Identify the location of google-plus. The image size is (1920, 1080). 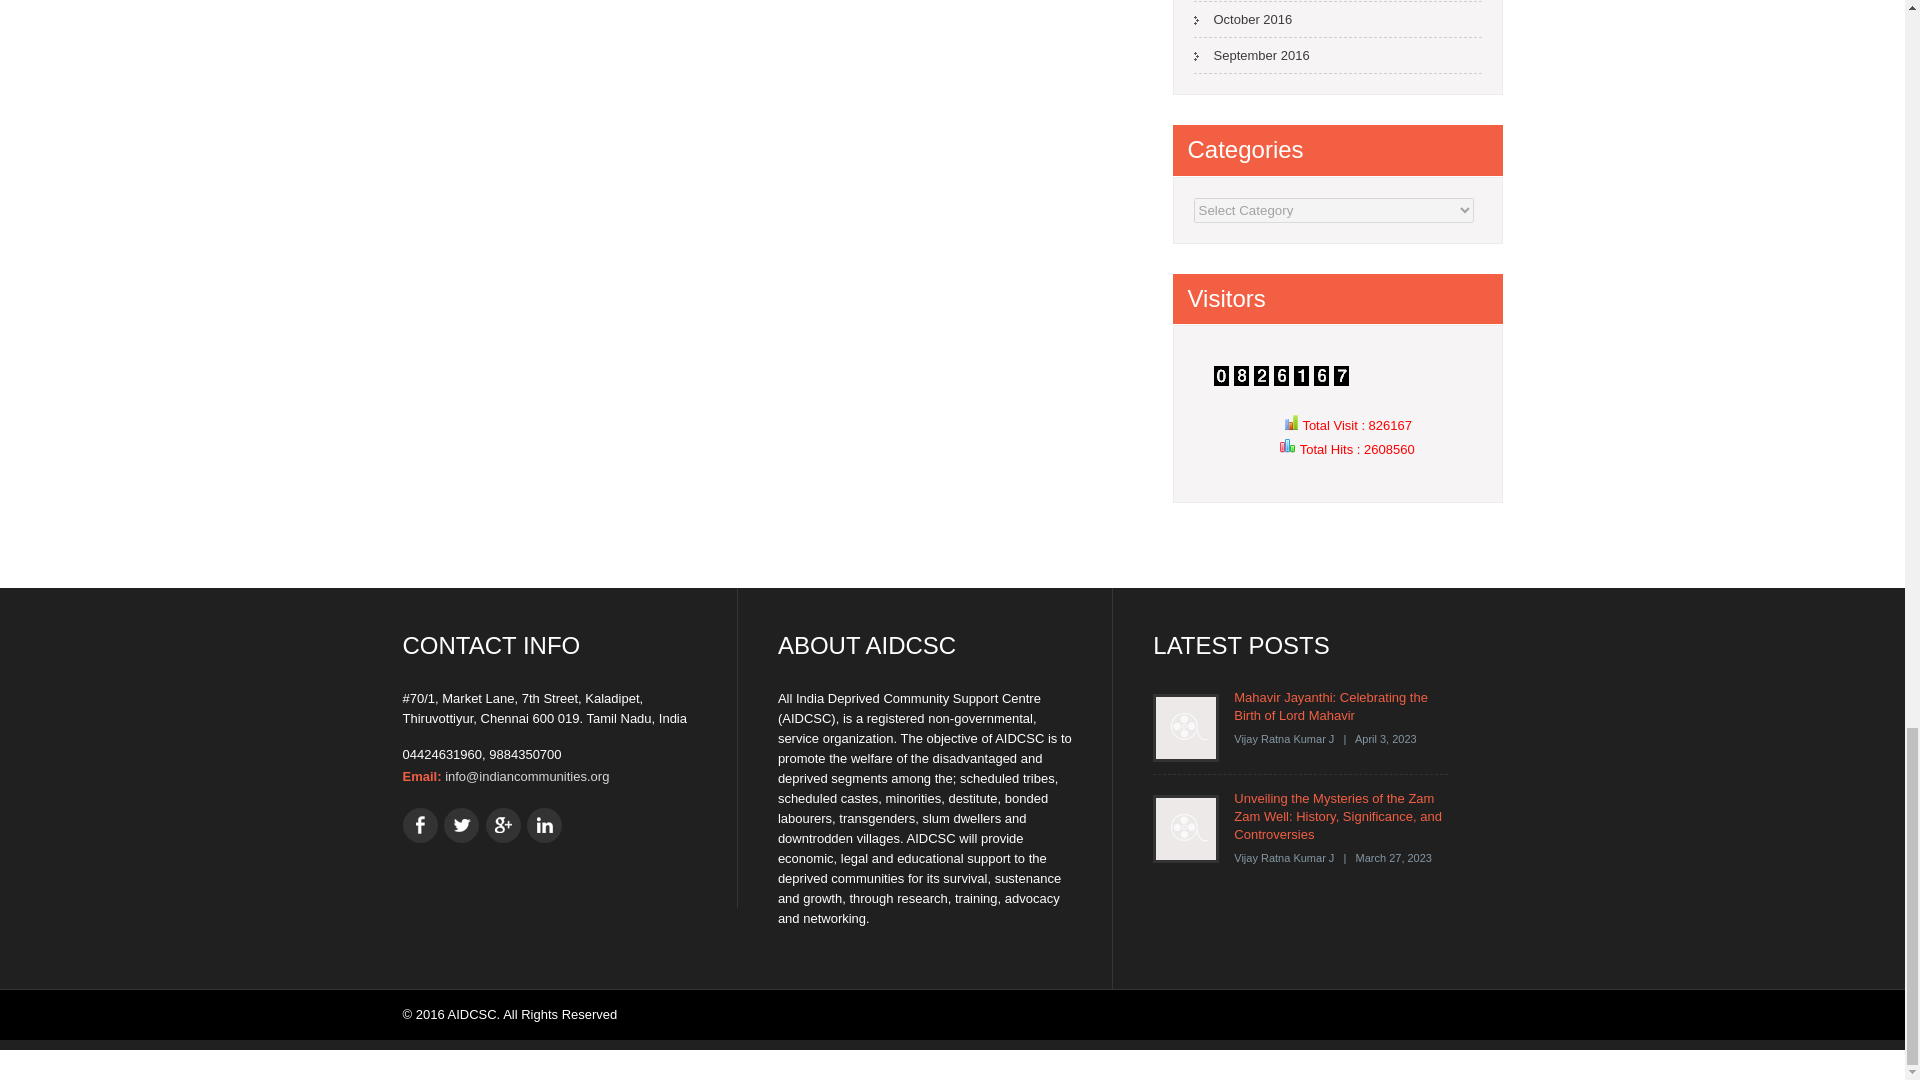
(502, 825).